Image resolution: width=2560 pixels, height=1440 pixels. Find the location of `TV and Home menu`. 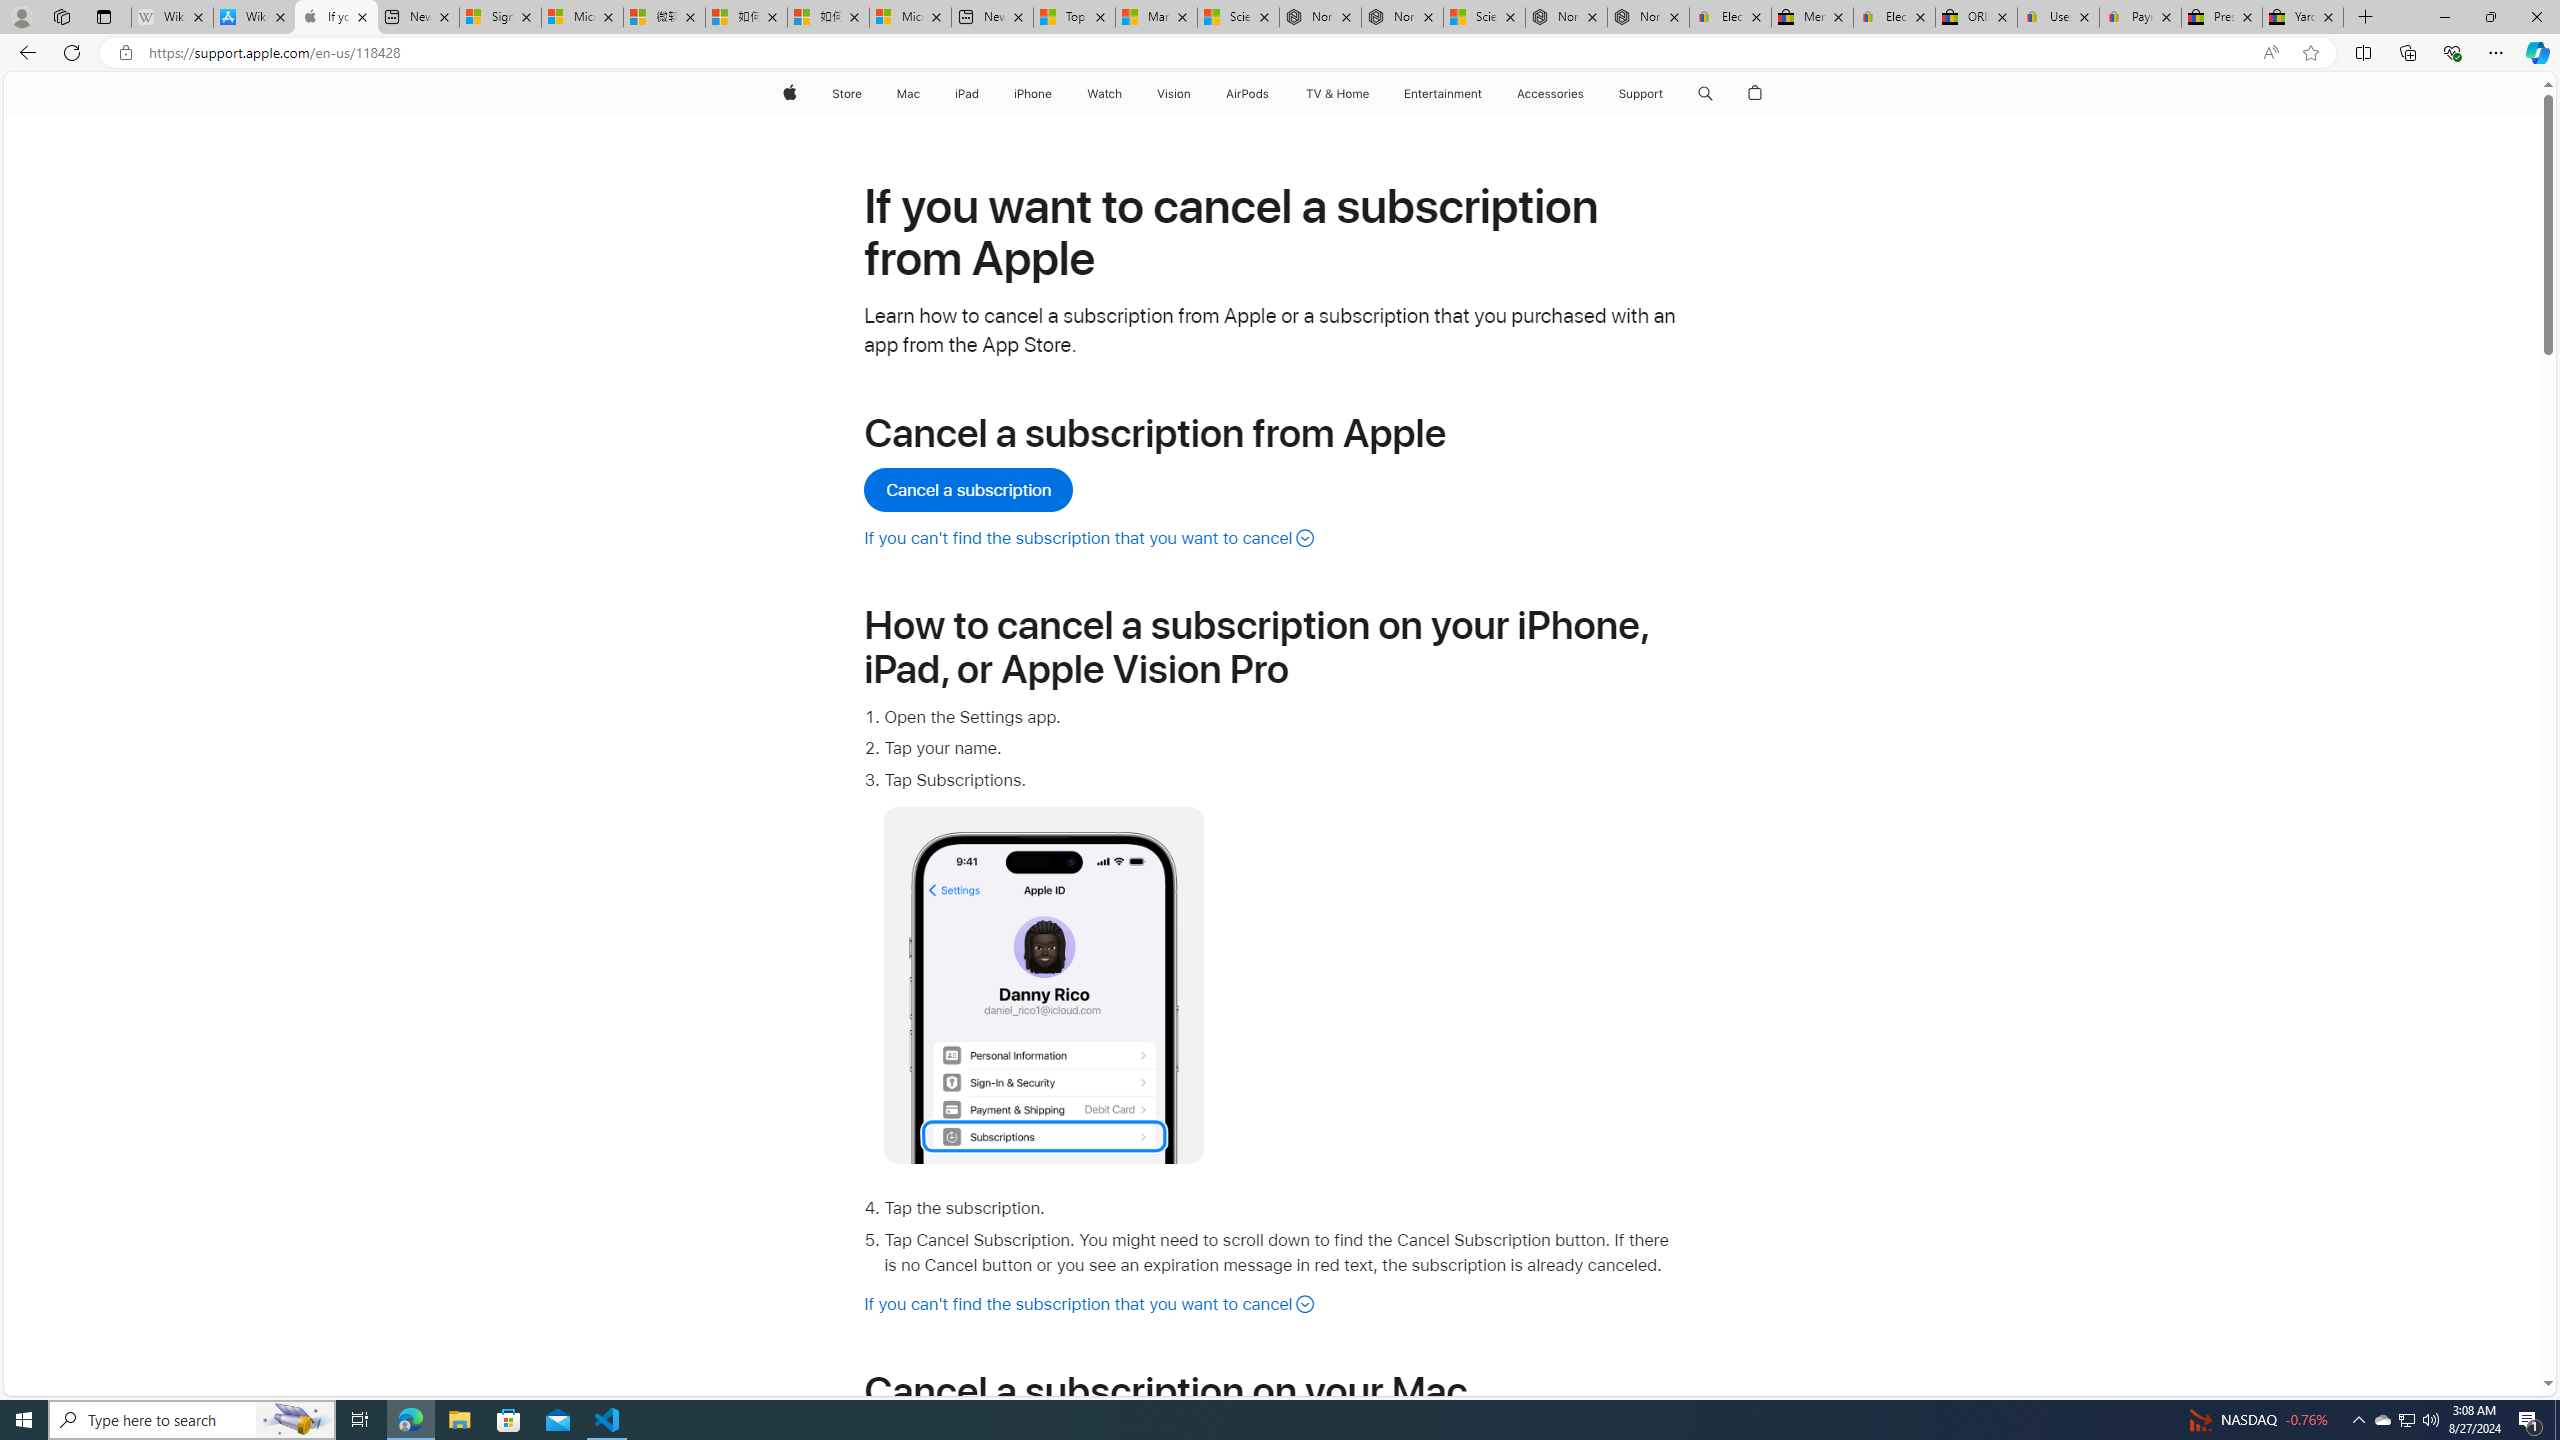

TV and Home menu is located at coordinates (1372, 94).